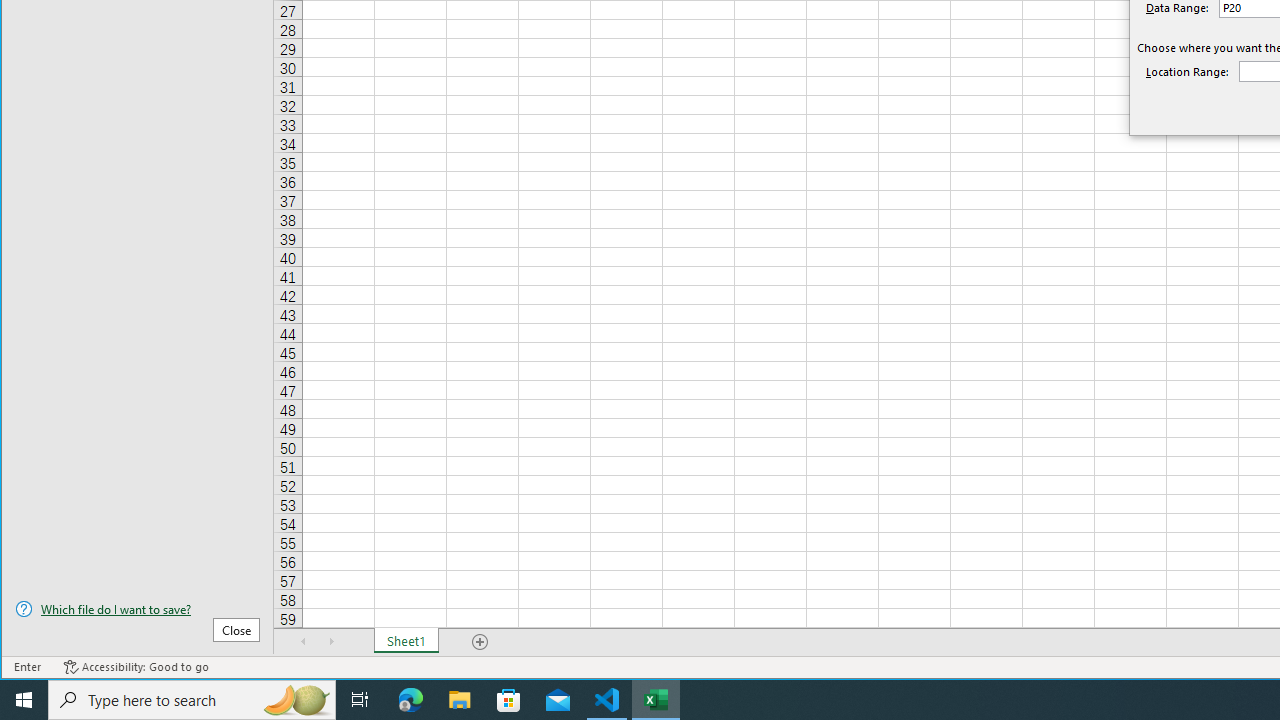 The height and width of the screenshot is (720, 1280). I want to click on Add Sheet, so click(481, 641).